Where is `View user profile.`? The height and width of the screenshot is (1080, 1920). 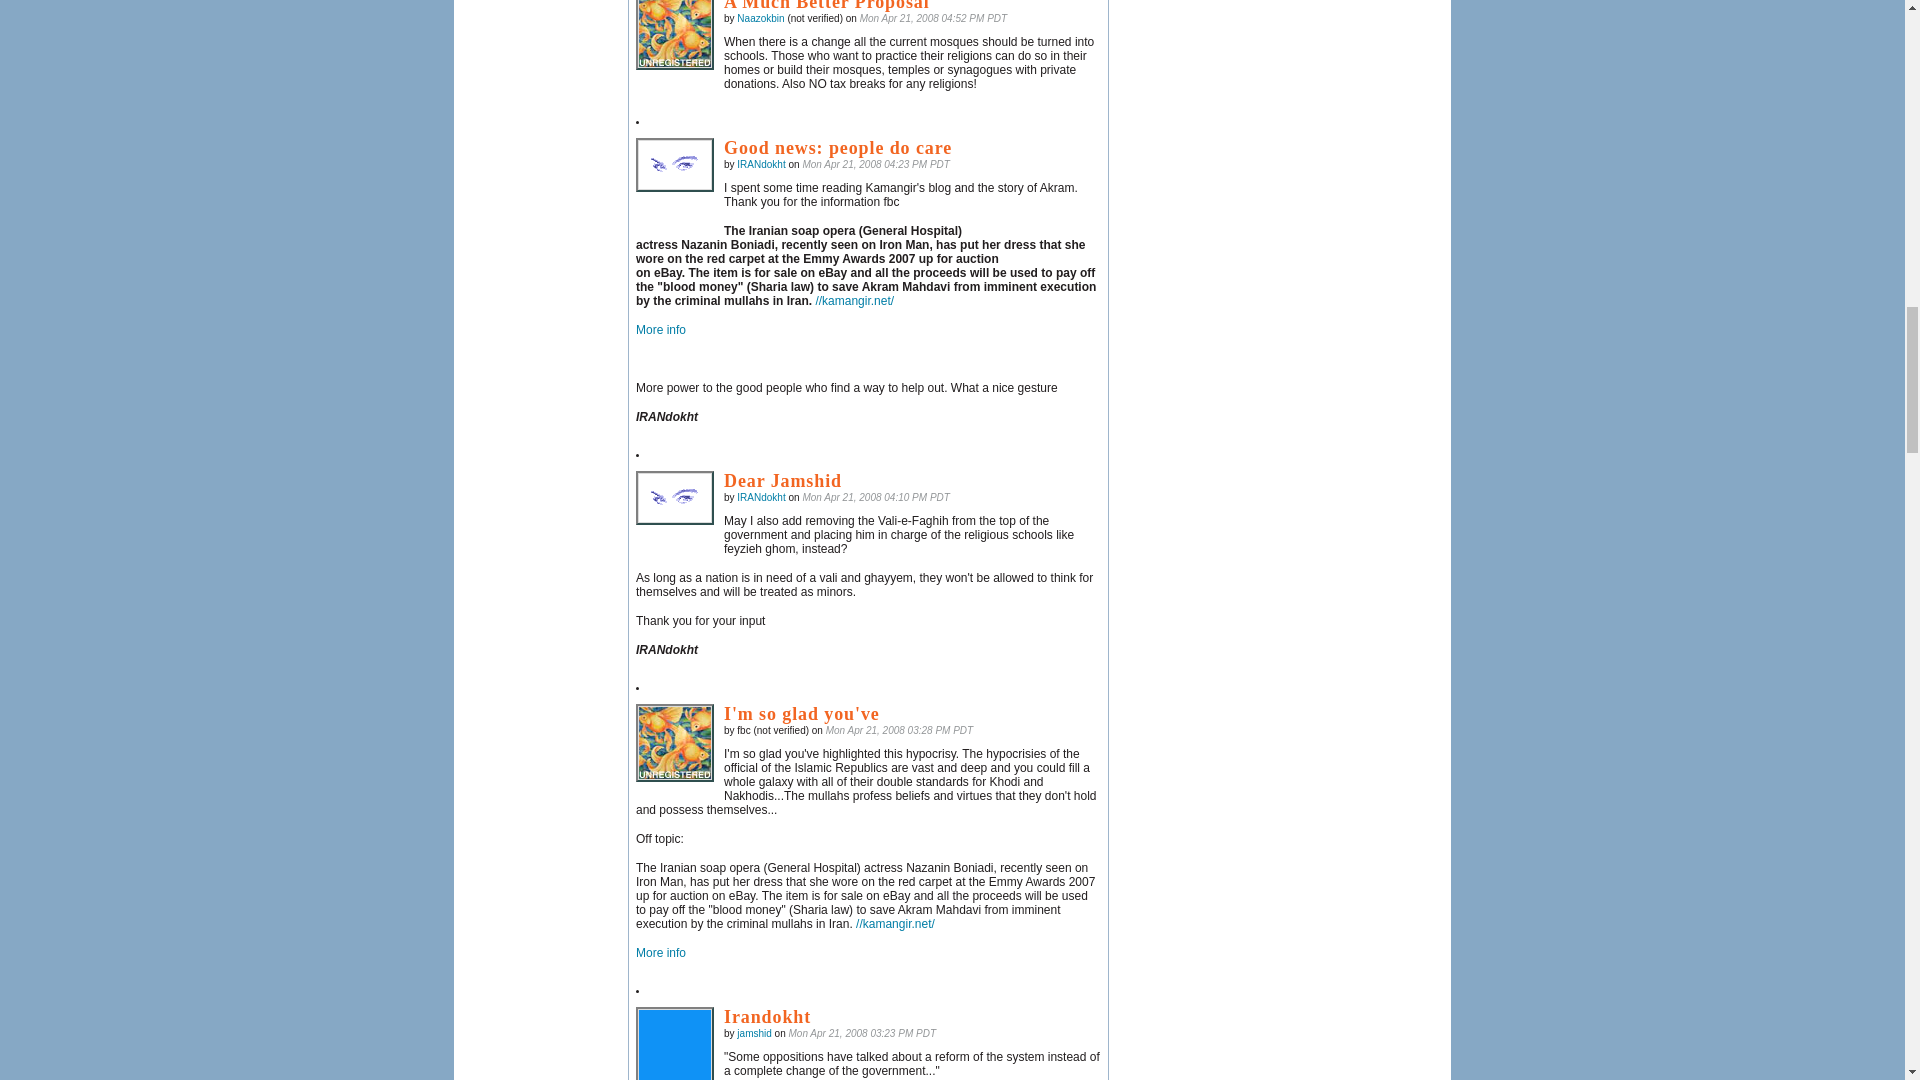
View user profile. is located at coordinates (761, 498).